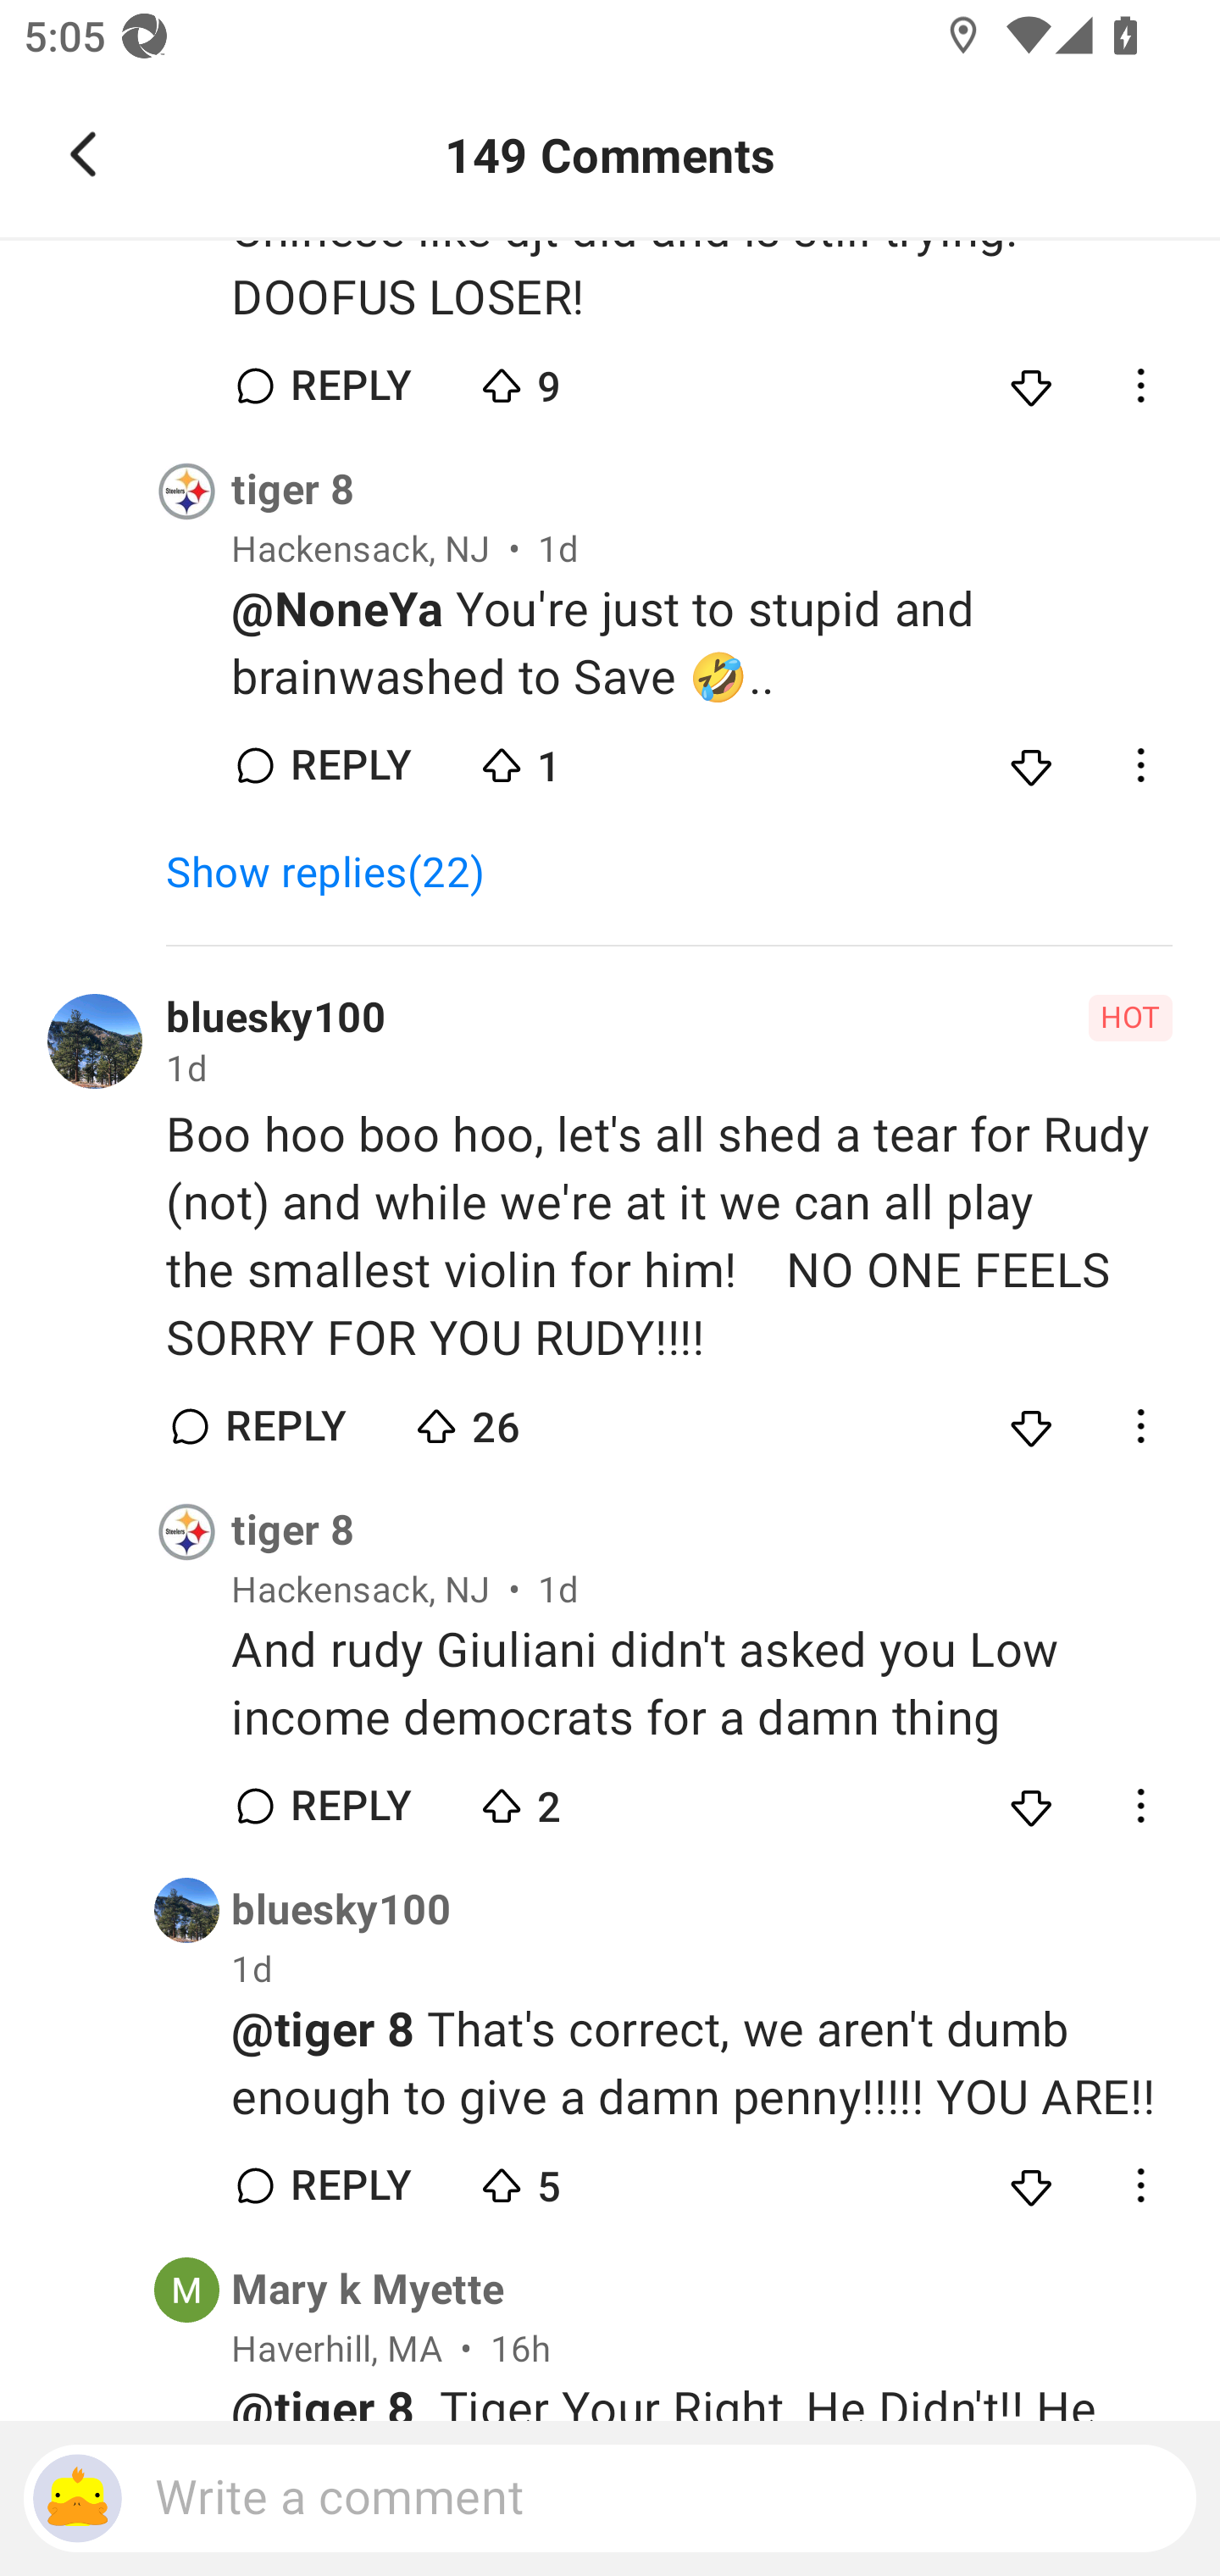 This screenshot has width=1220, height=2576. What do you see at coordinates (349, 766) in the screenshot?
I see `REPLY` at bounding box center [349, 766].